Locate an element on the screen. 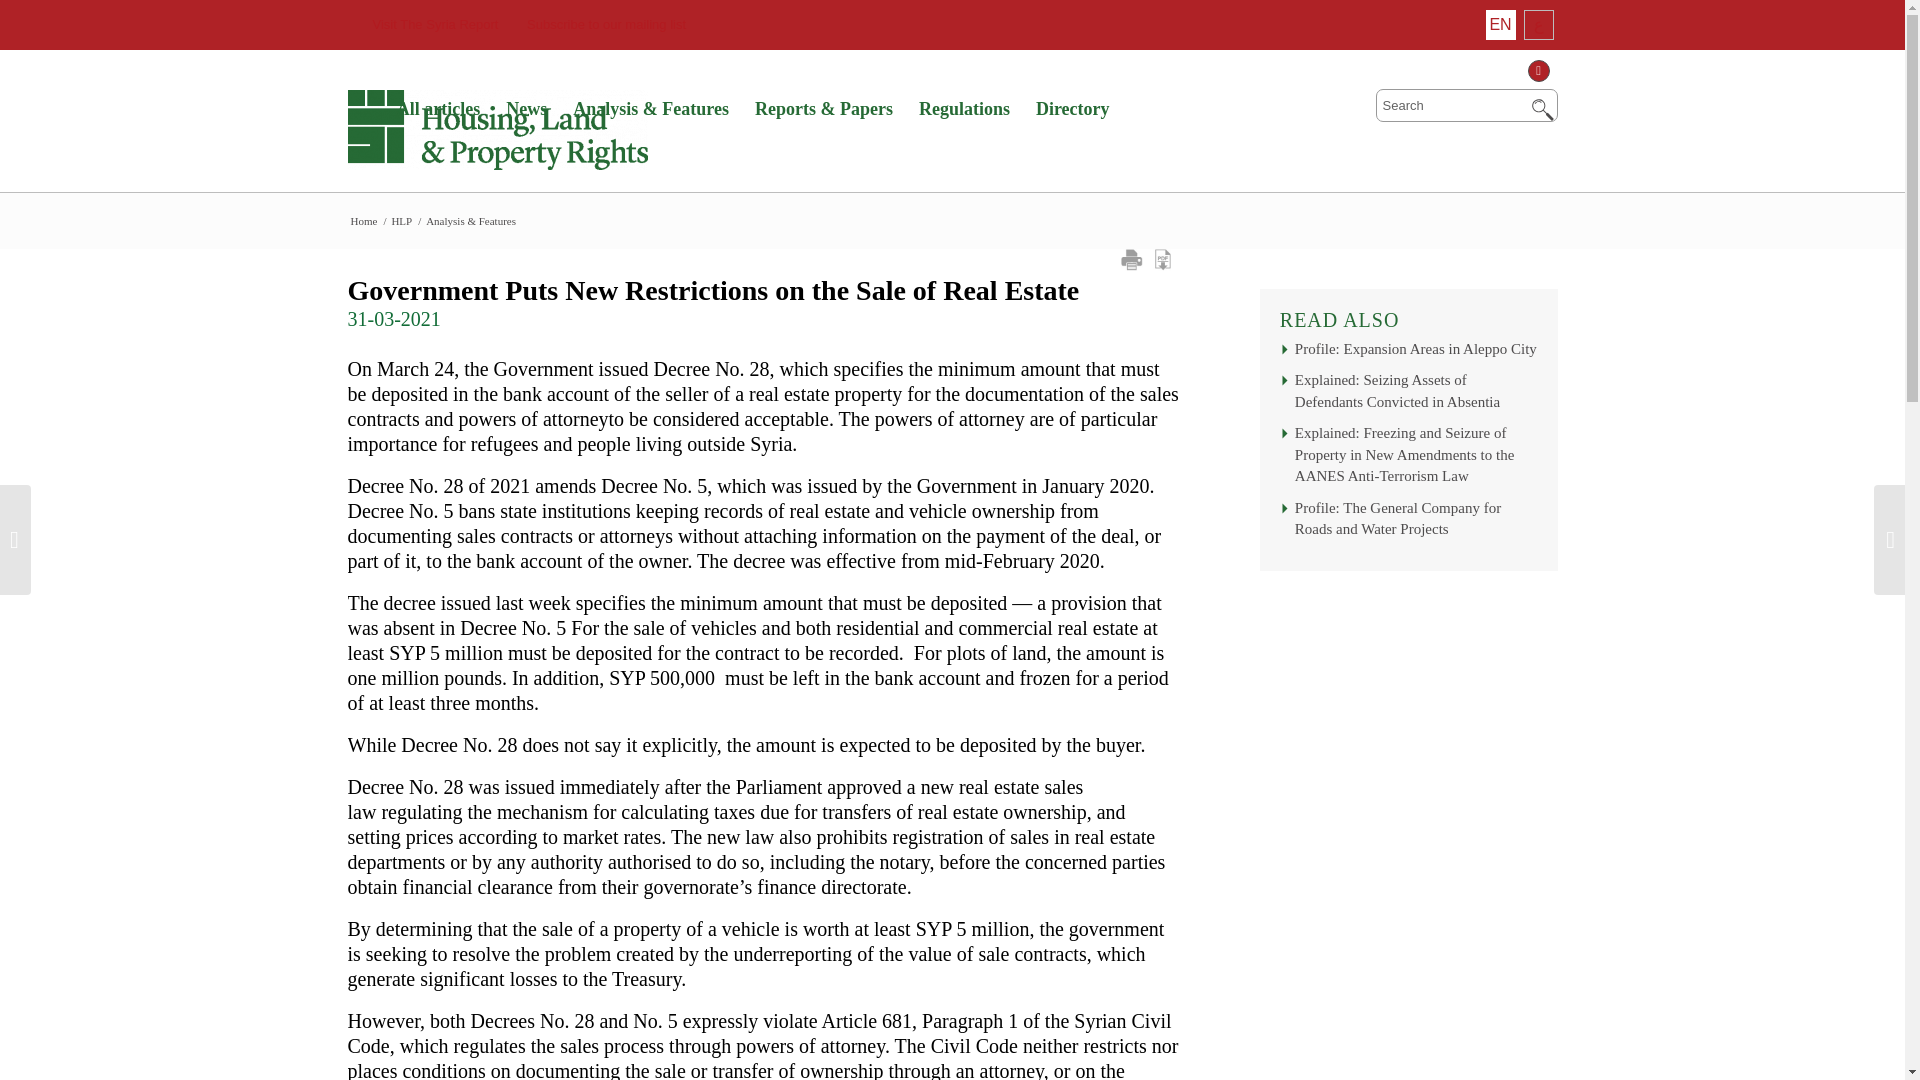 This screenshot has width=1920, height=1080. Twitter is located at coordinates (1542, 70).